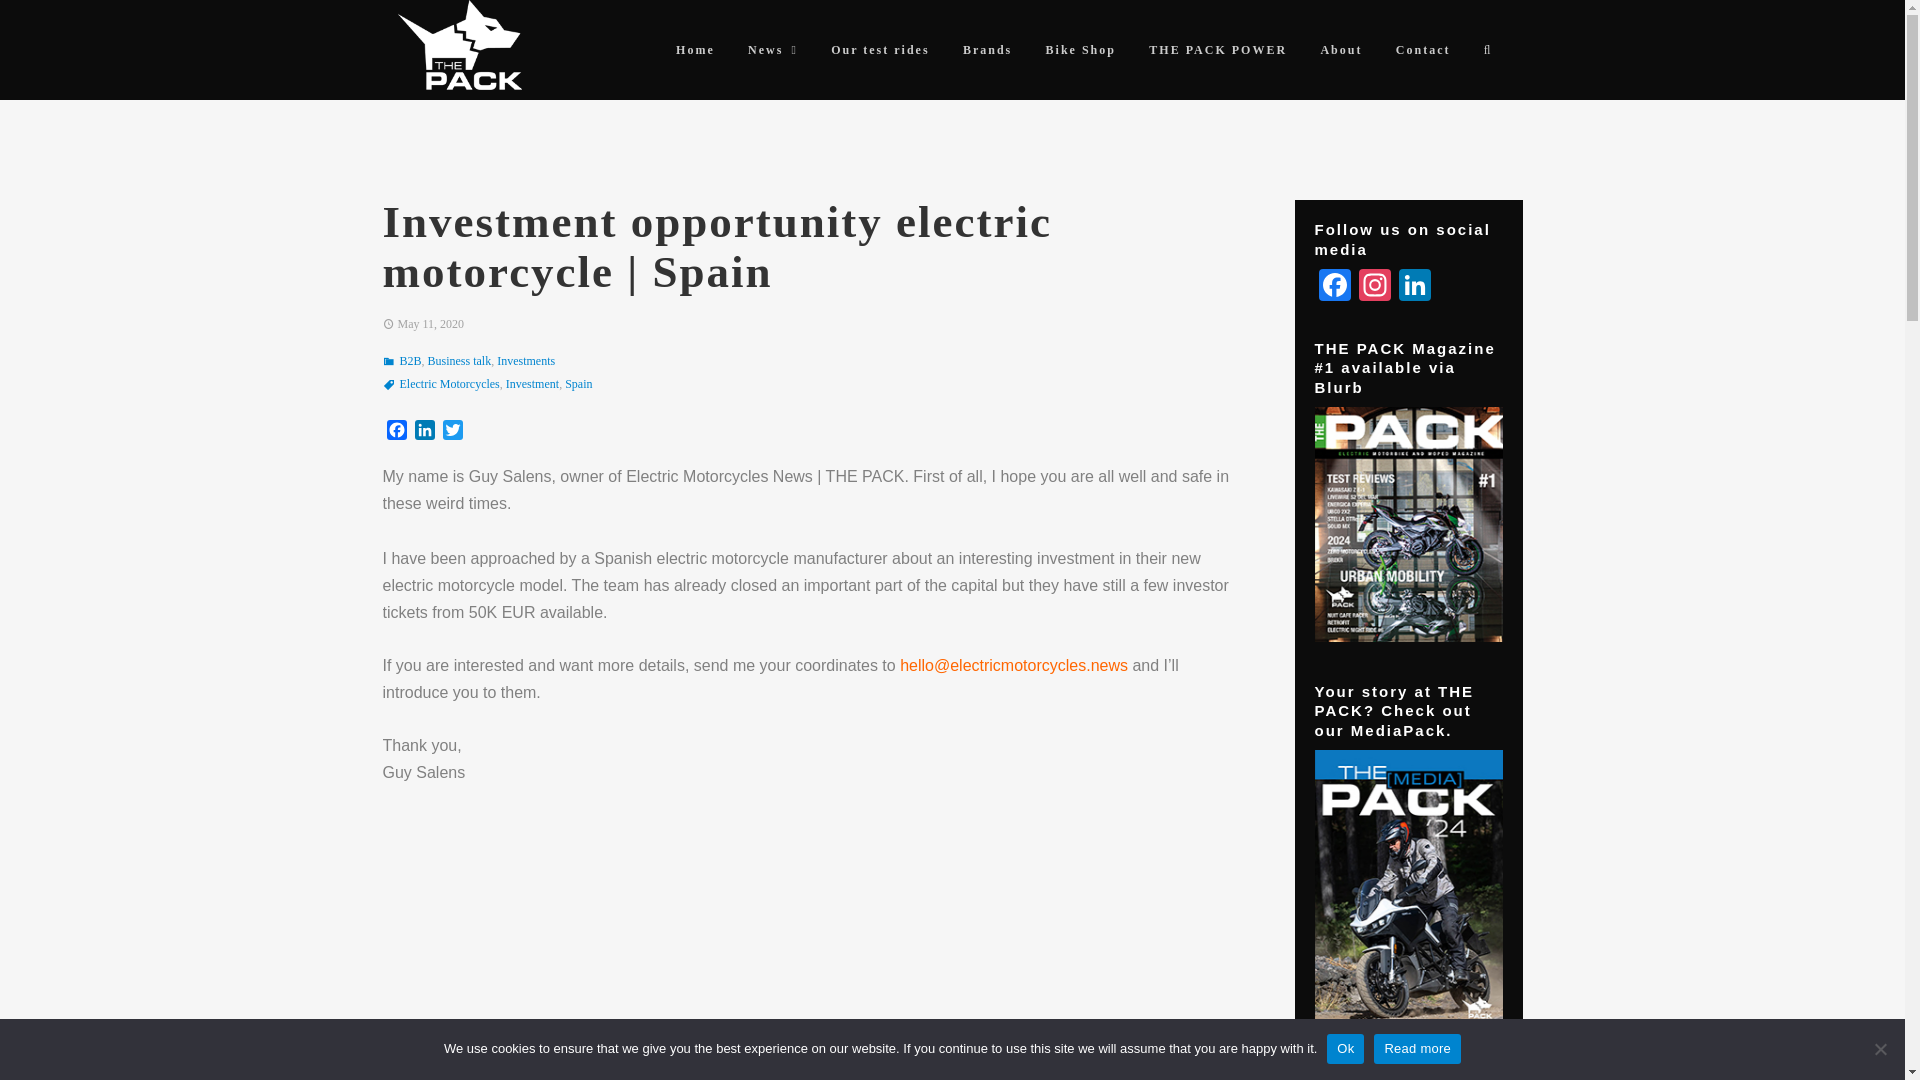 The width and height of the screenshot is (1920, 1080). Describe the element at coordinates (424, 432) in the screenshot. I see `LinkedIn` at that location.